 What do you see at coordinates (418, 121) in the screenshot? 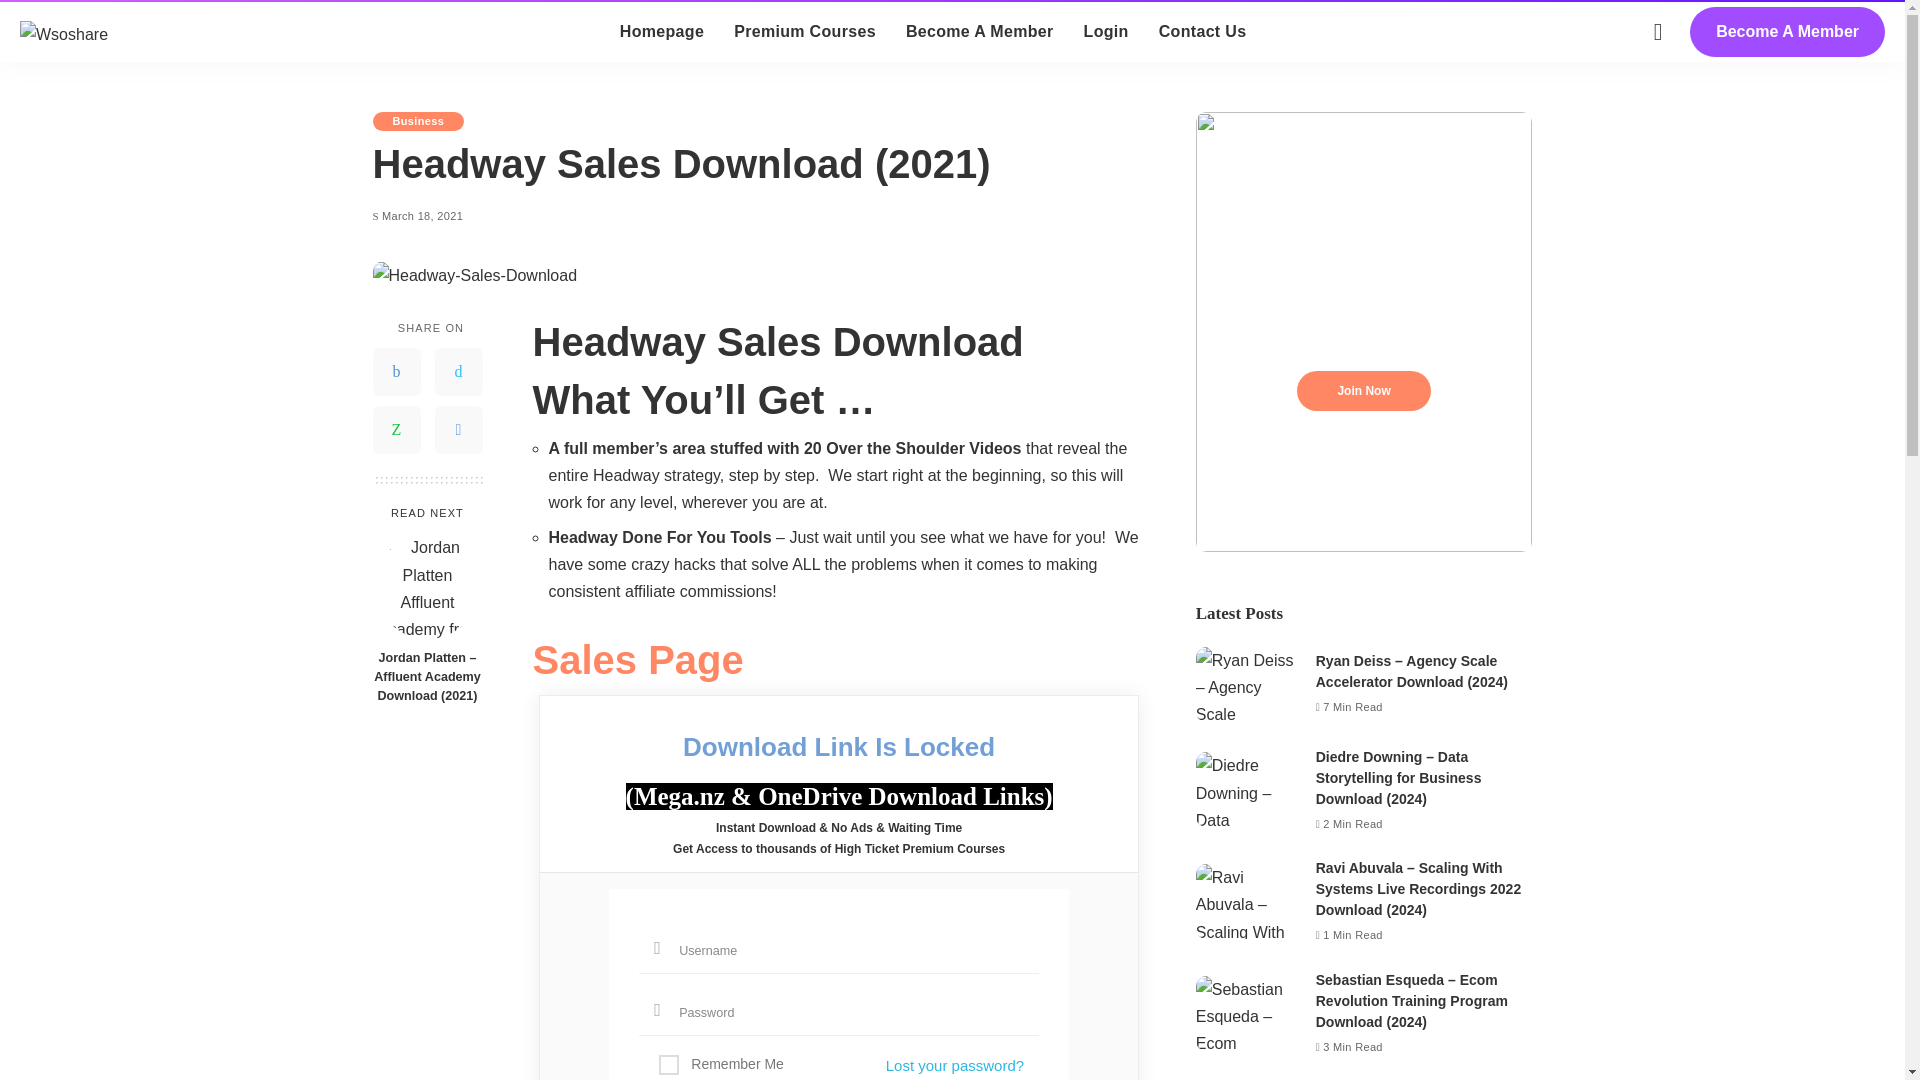
I see `Business` at bounding box center [418, 121].